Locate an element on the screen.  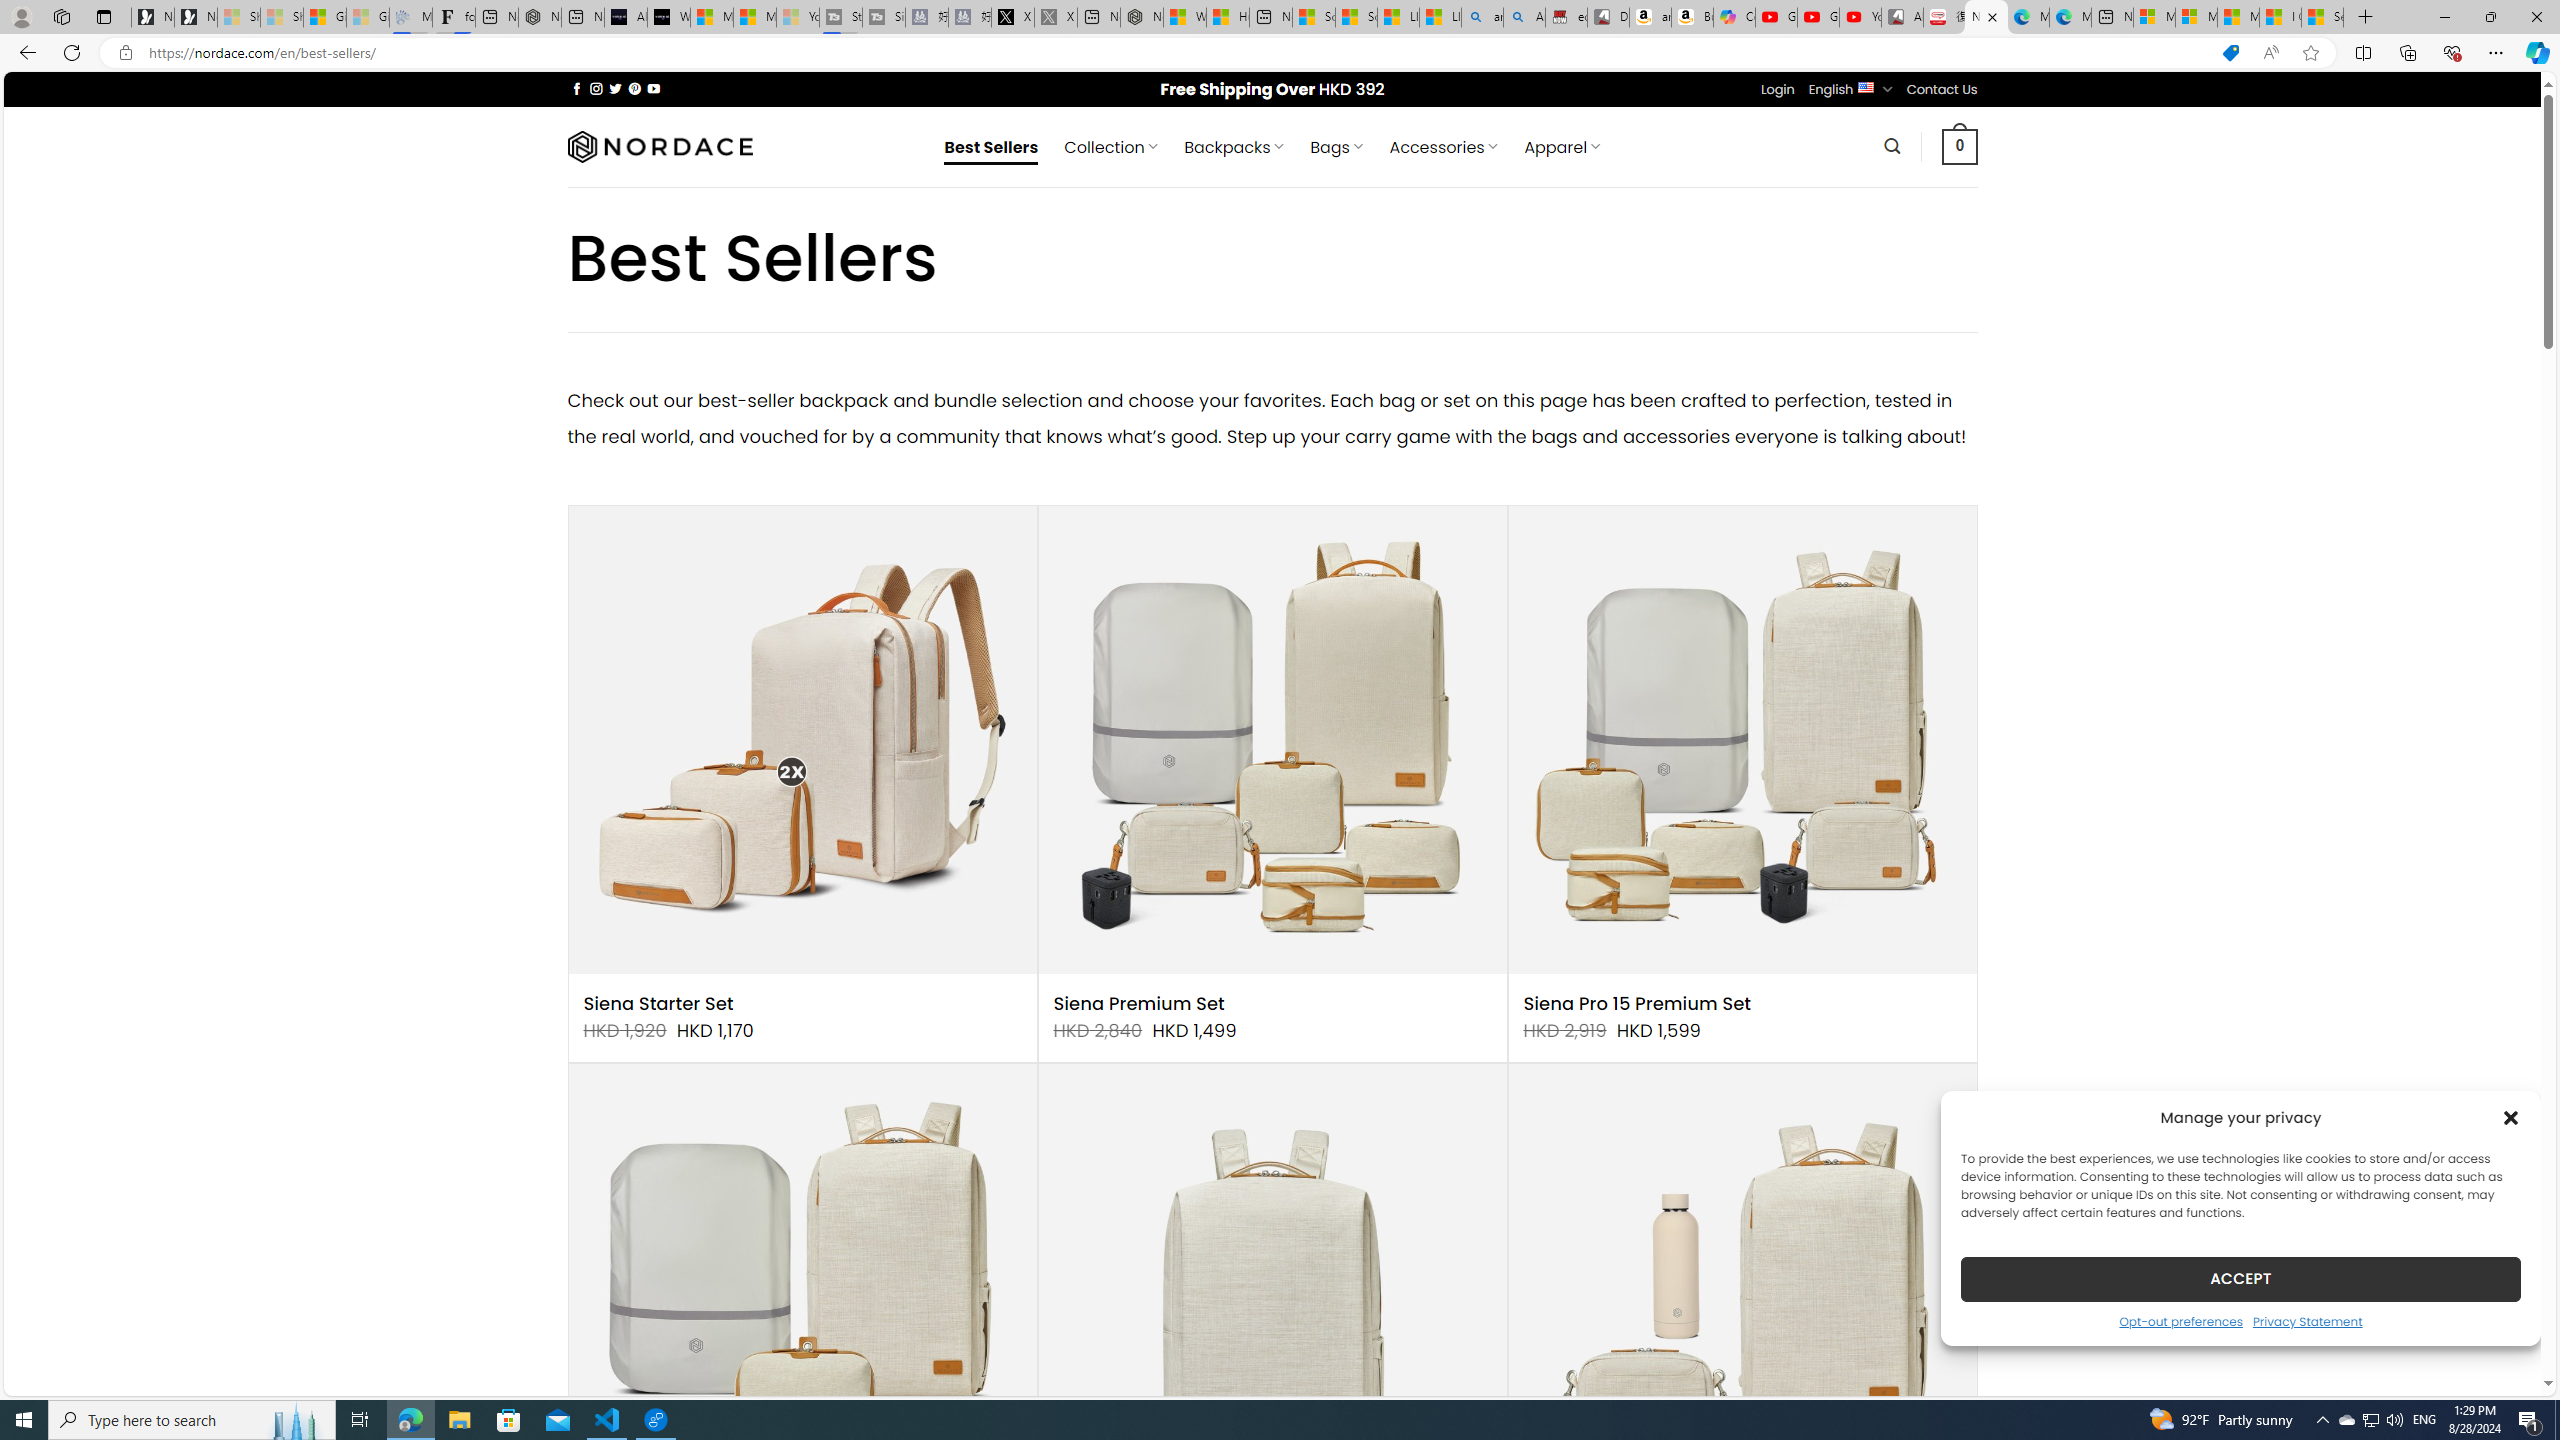
Siena Pro Daily Commute Set is located at coordinates (1742, 1298).